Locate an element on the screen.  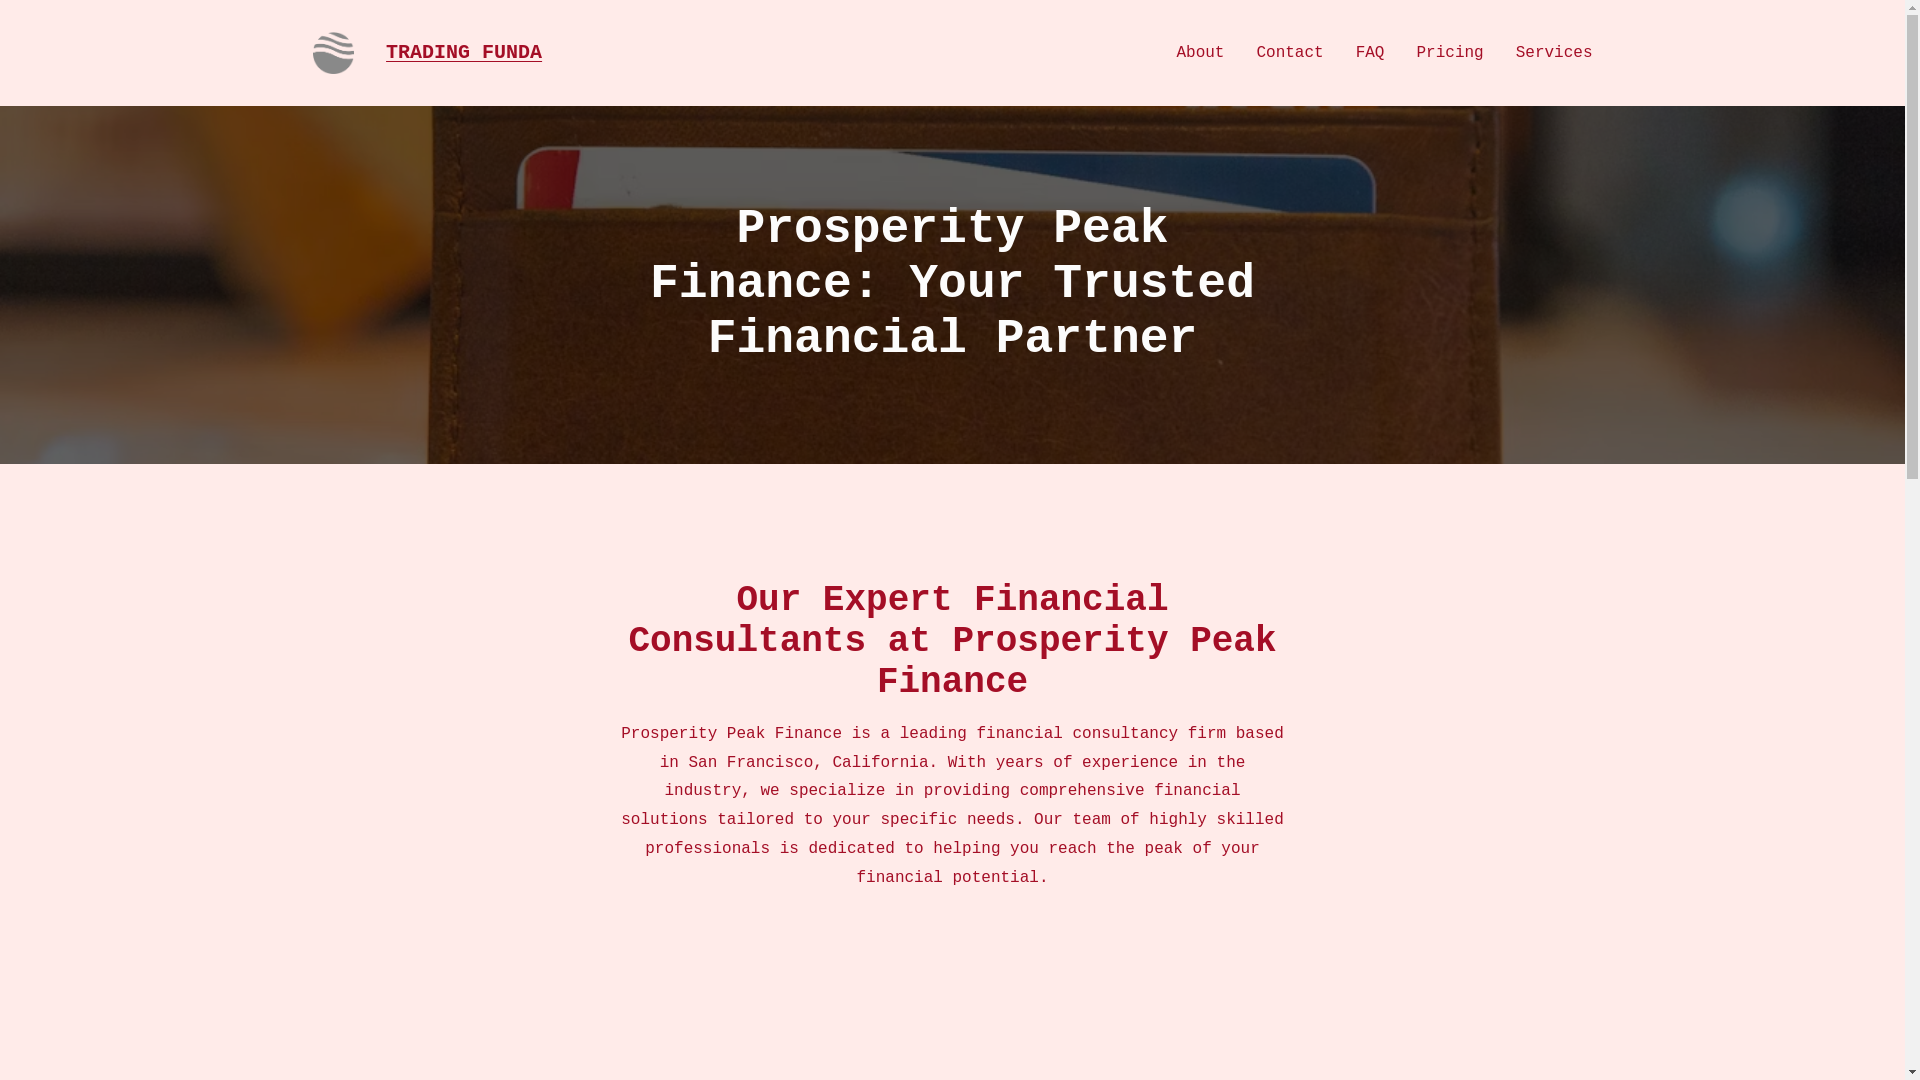
Pricing is located at coordinates (1449, 53).